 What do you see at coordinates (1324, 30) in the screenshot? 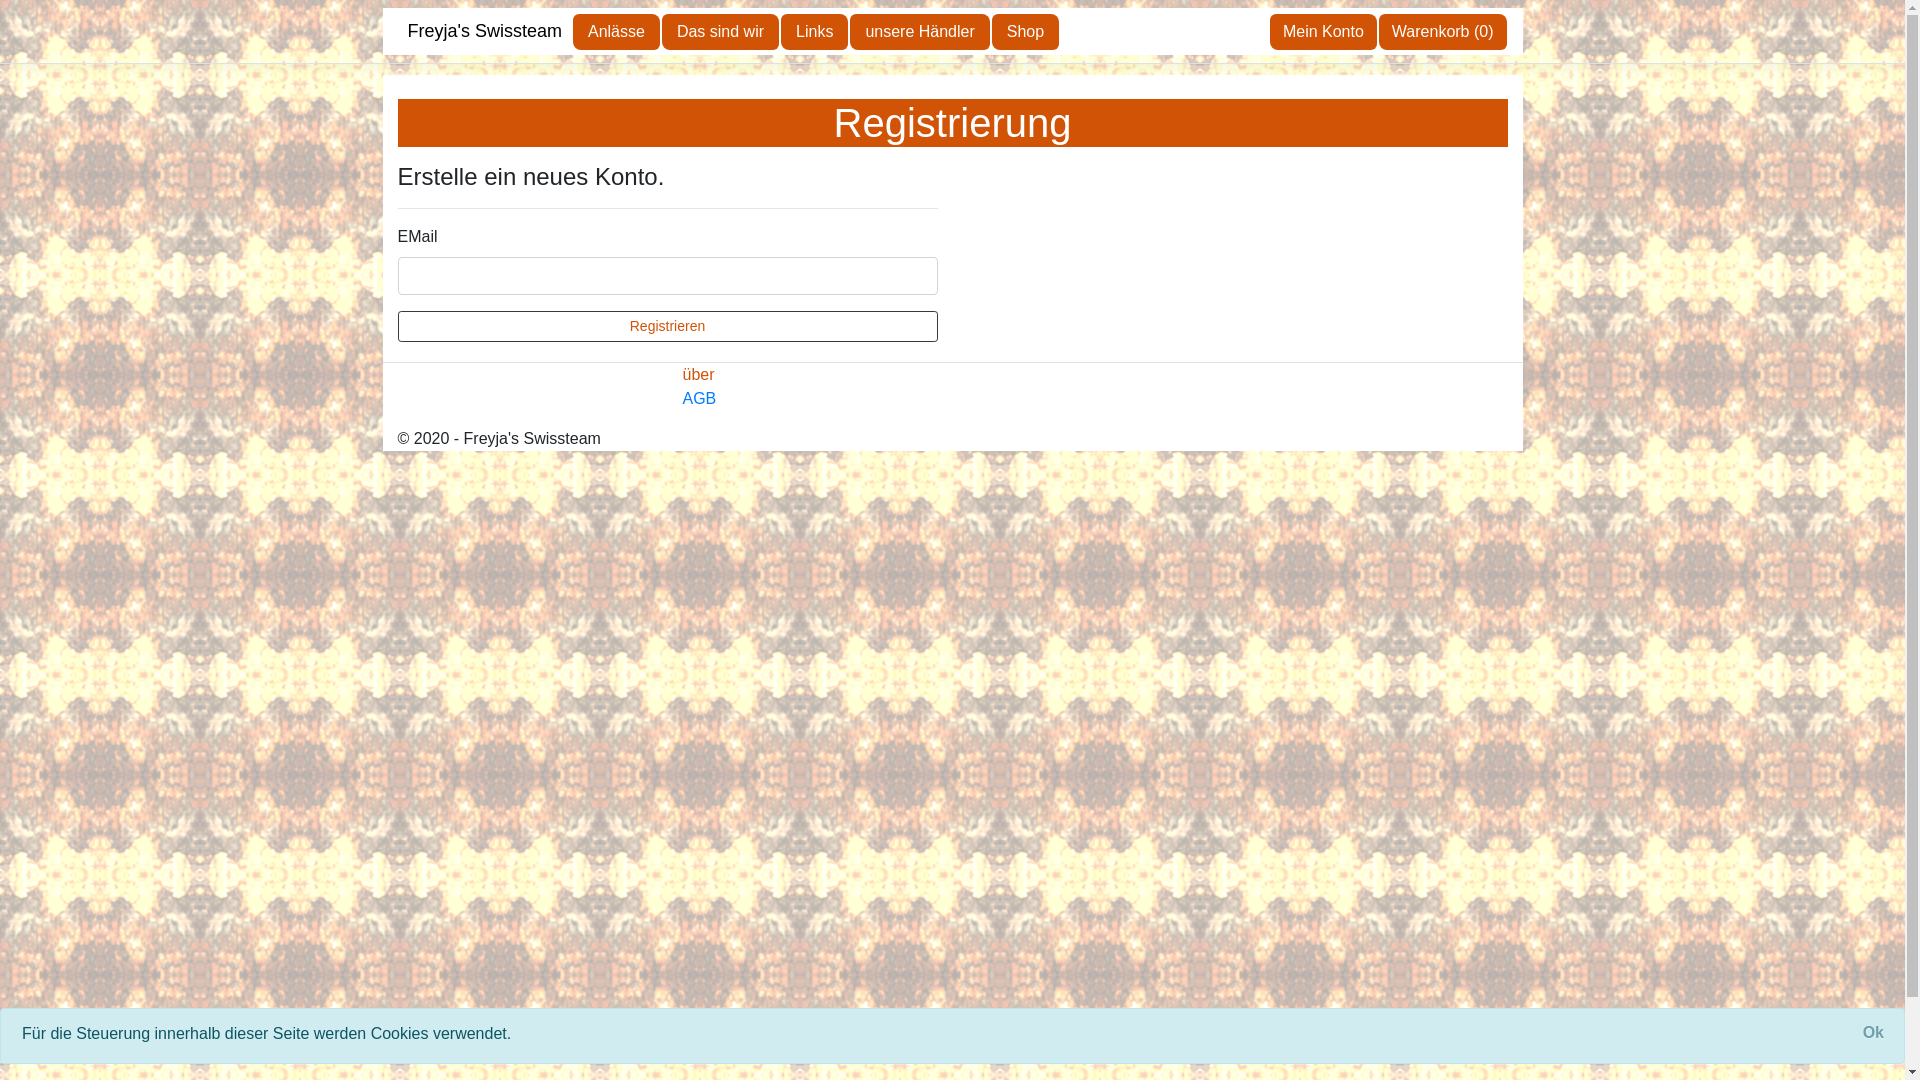
I see `Mein Konto` at bounding box center [1324, 30].